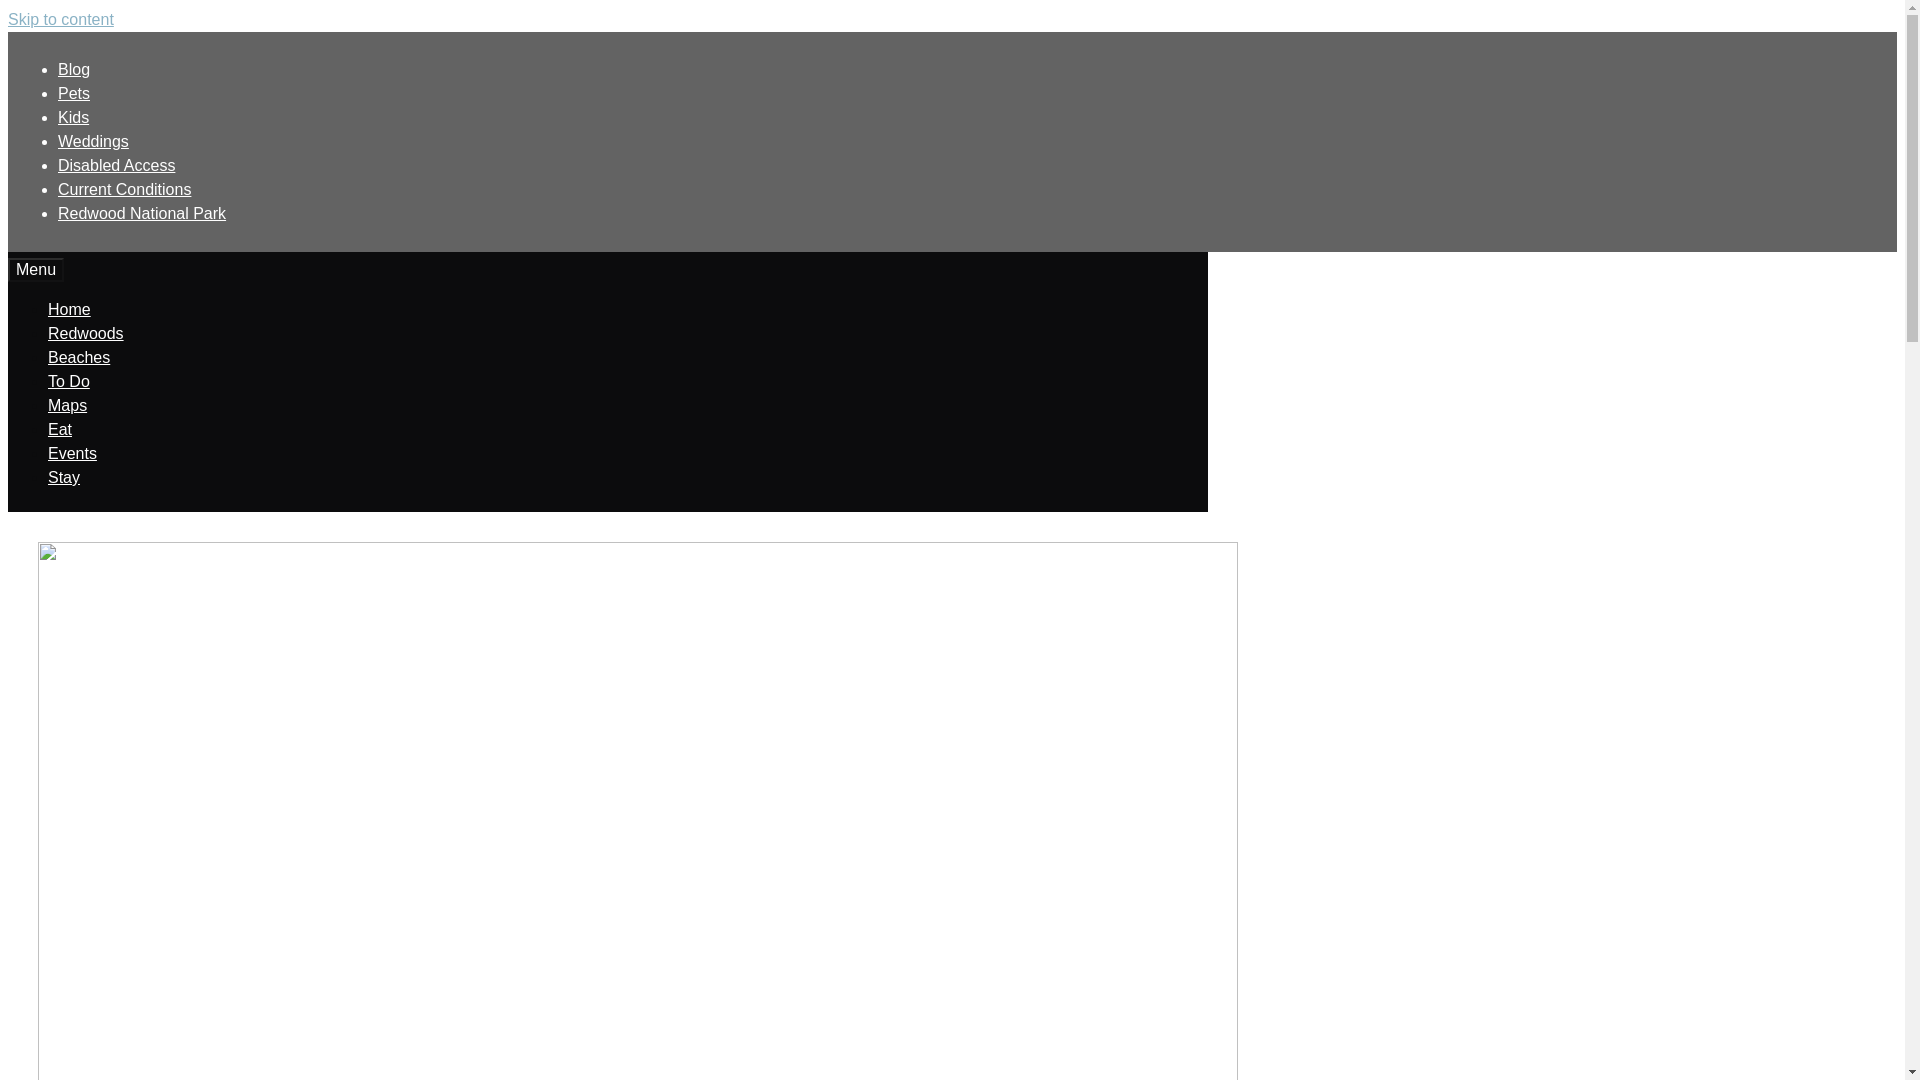 The image size is (1920, 1080). I want to click on Skip to content, so click(60, 19).